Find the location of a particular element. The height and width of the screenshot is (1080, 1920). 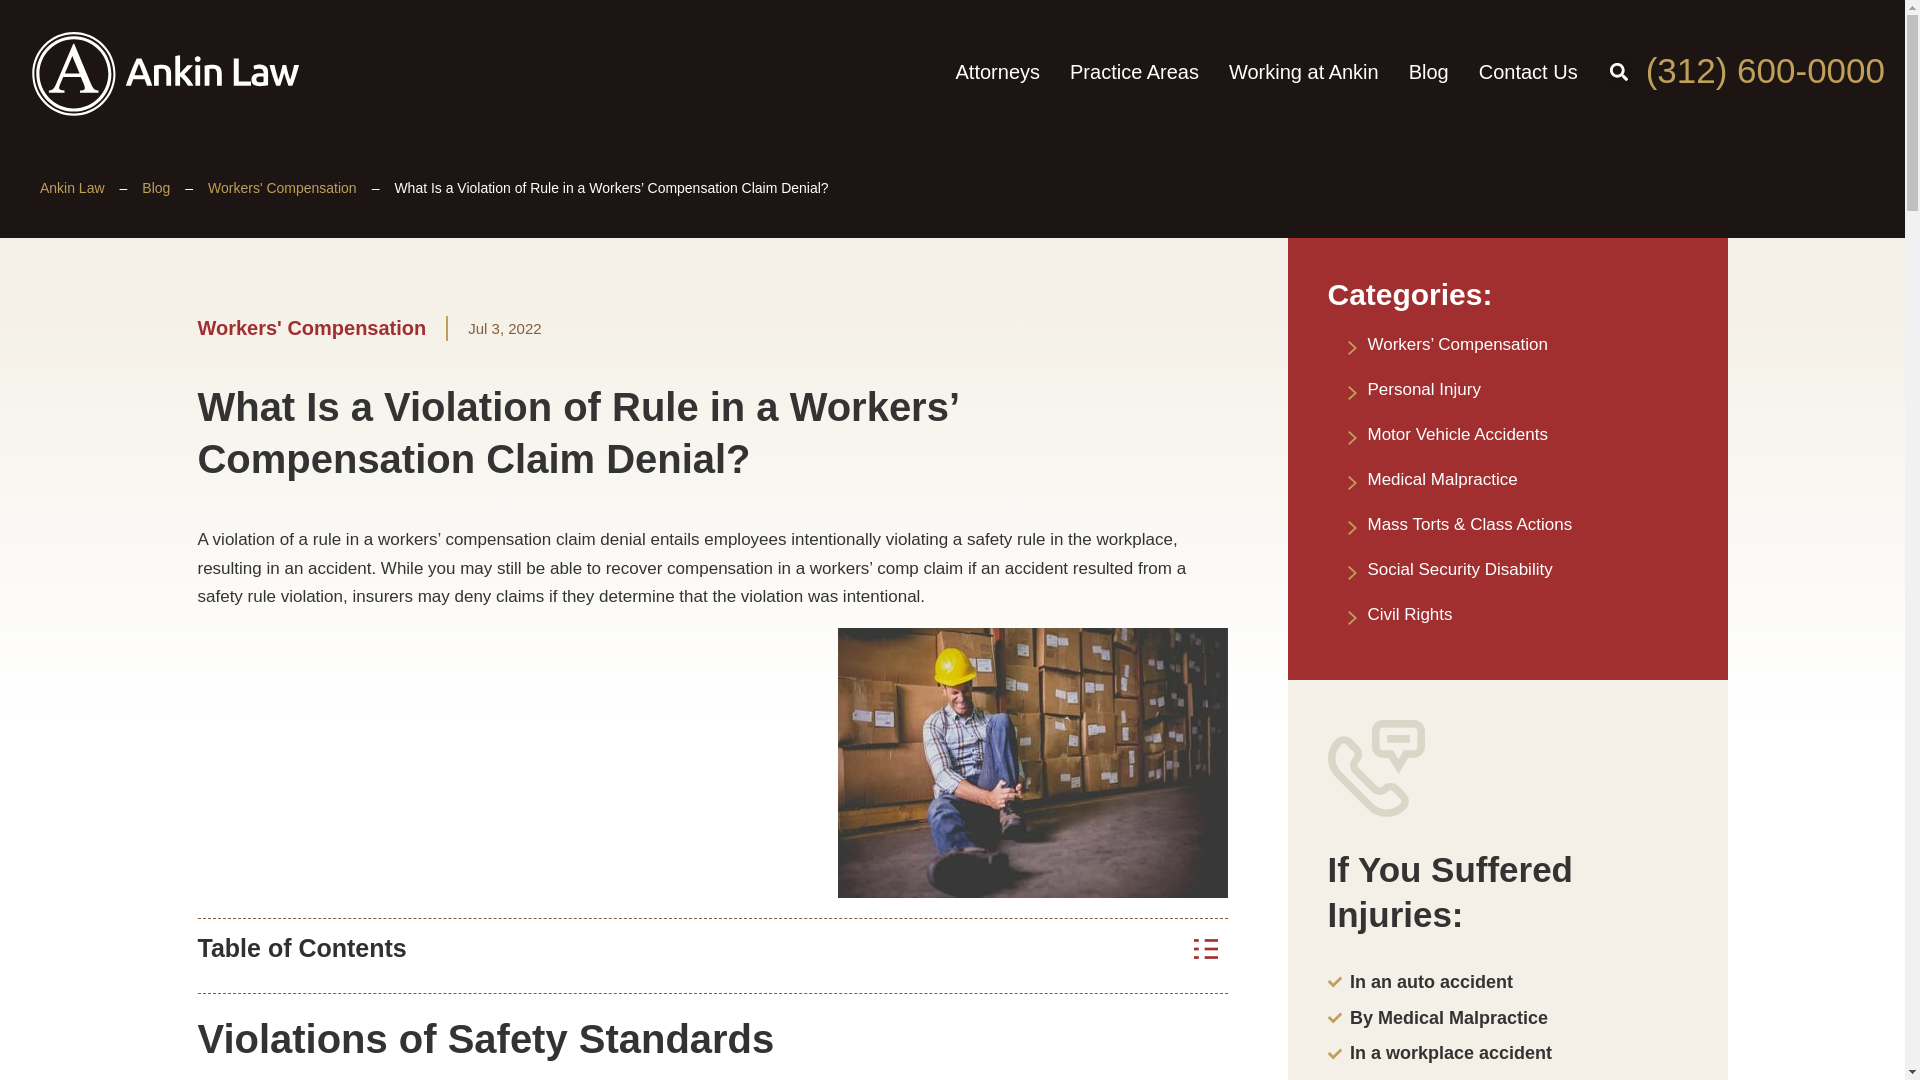

Ankin Law is located at coordinates (72, 188).